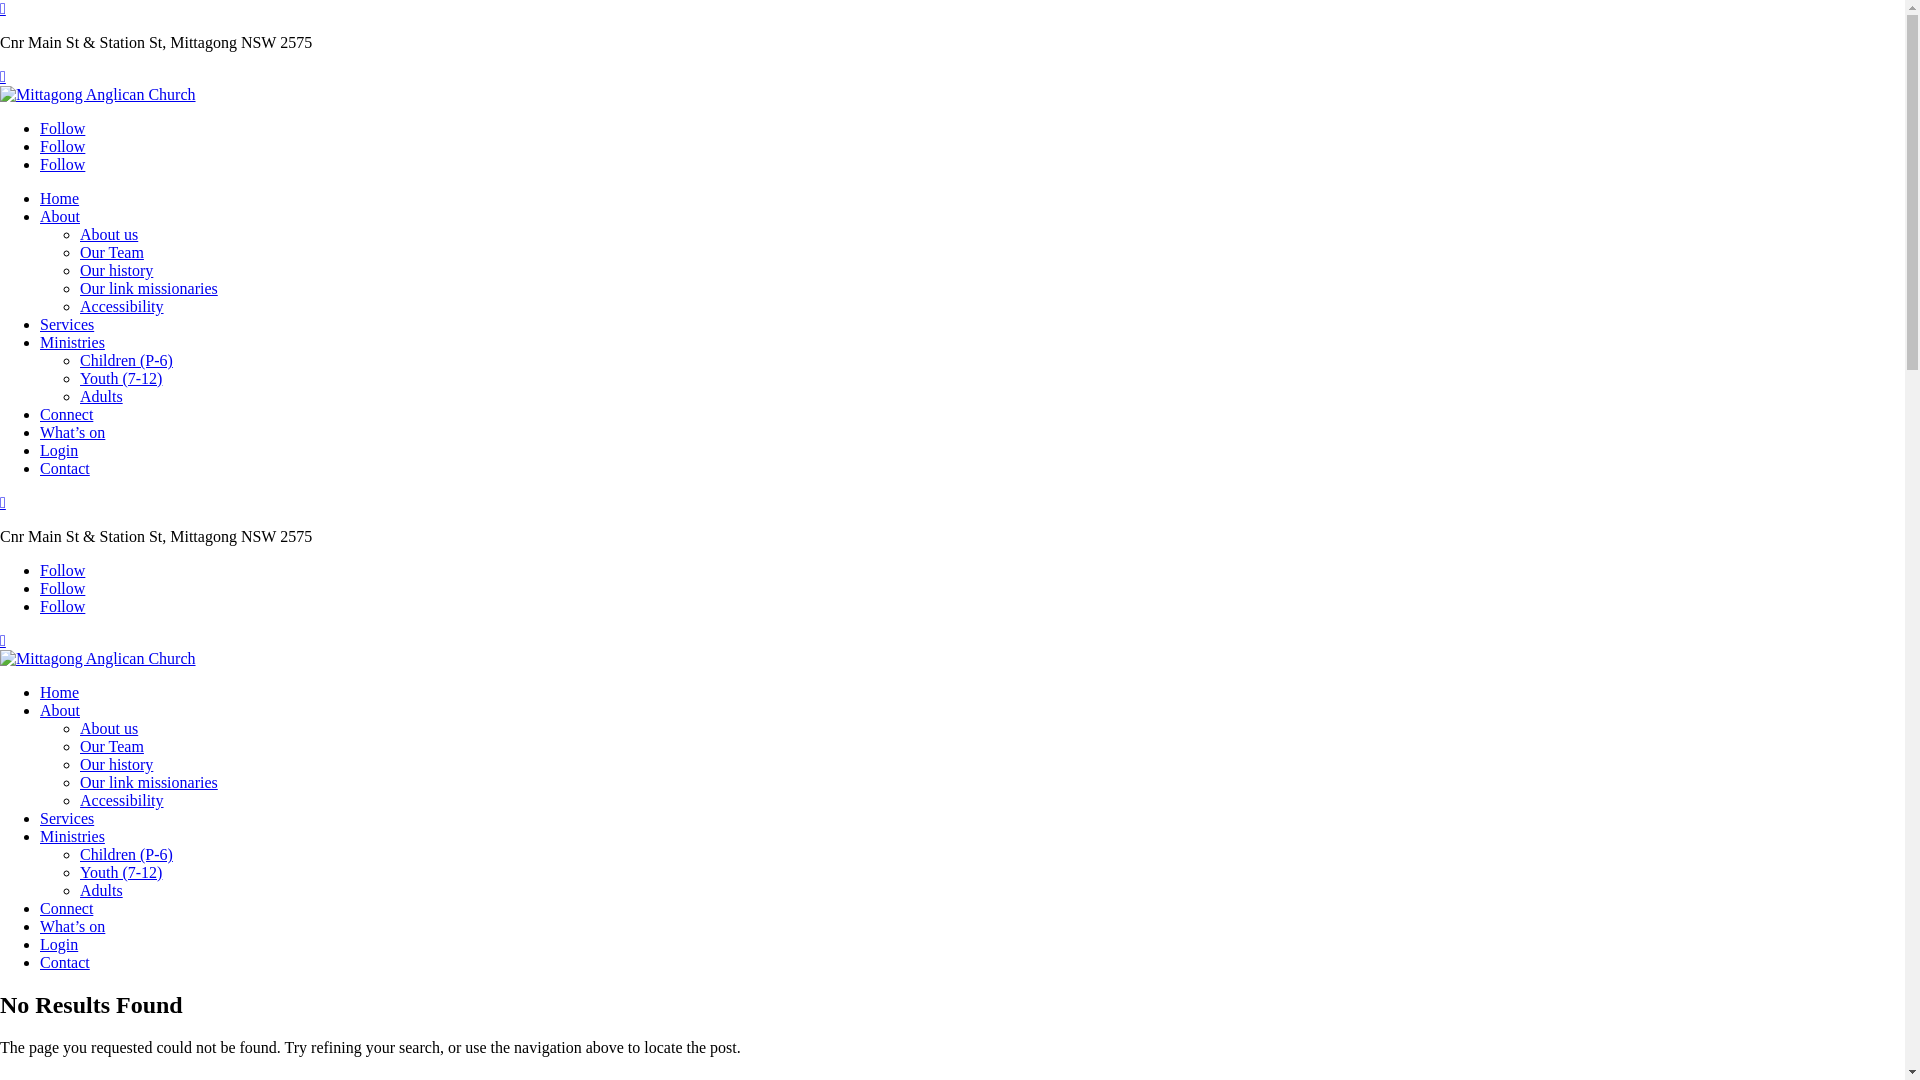 This screenshot has width=1920, height=1080. What do you see at coordinates (62, 588) in the screenshot?
I see `Follow` at bounding box center [62, 588].